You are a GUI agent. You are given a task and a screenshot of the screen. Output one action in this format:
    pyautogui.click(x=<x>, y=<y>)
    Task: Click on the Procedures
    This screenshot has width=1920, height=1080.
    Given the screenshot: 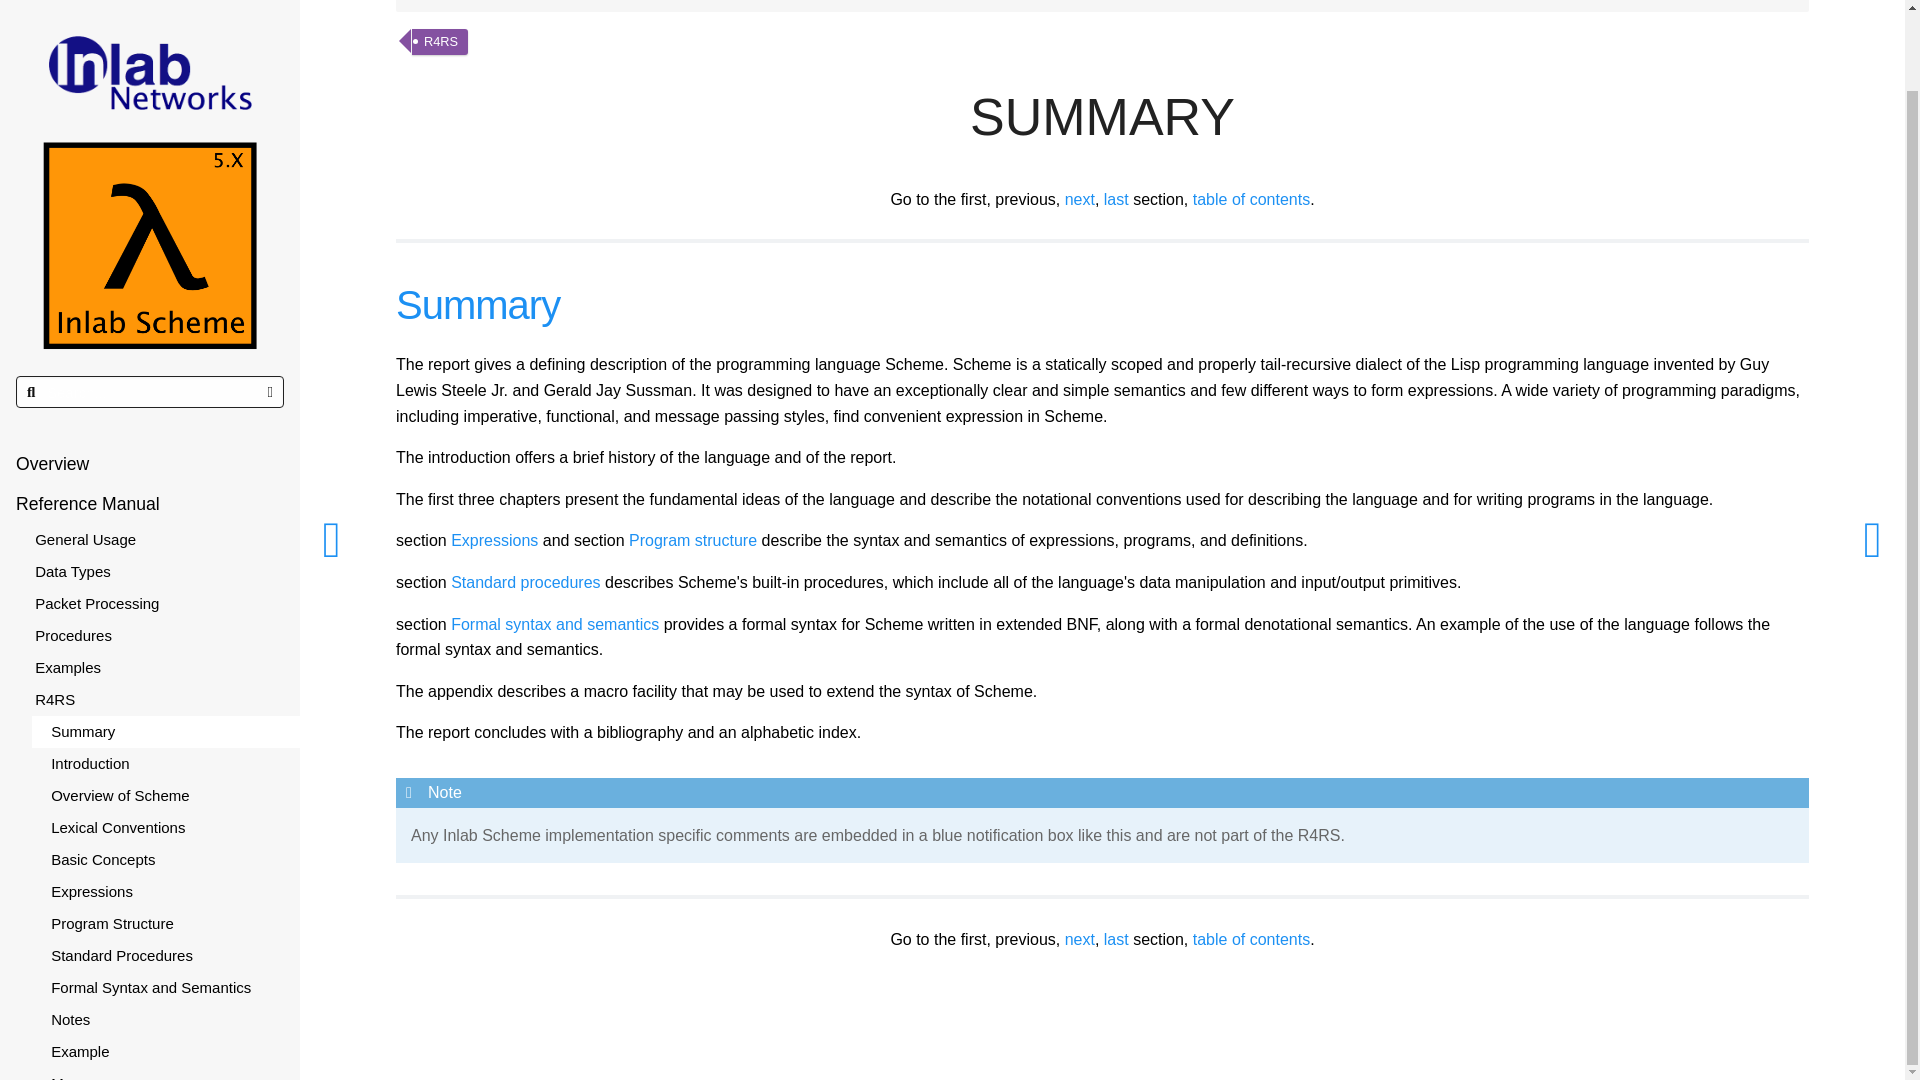 What is the action you would take?
    pyautogui.click(x=150, y=552)
    